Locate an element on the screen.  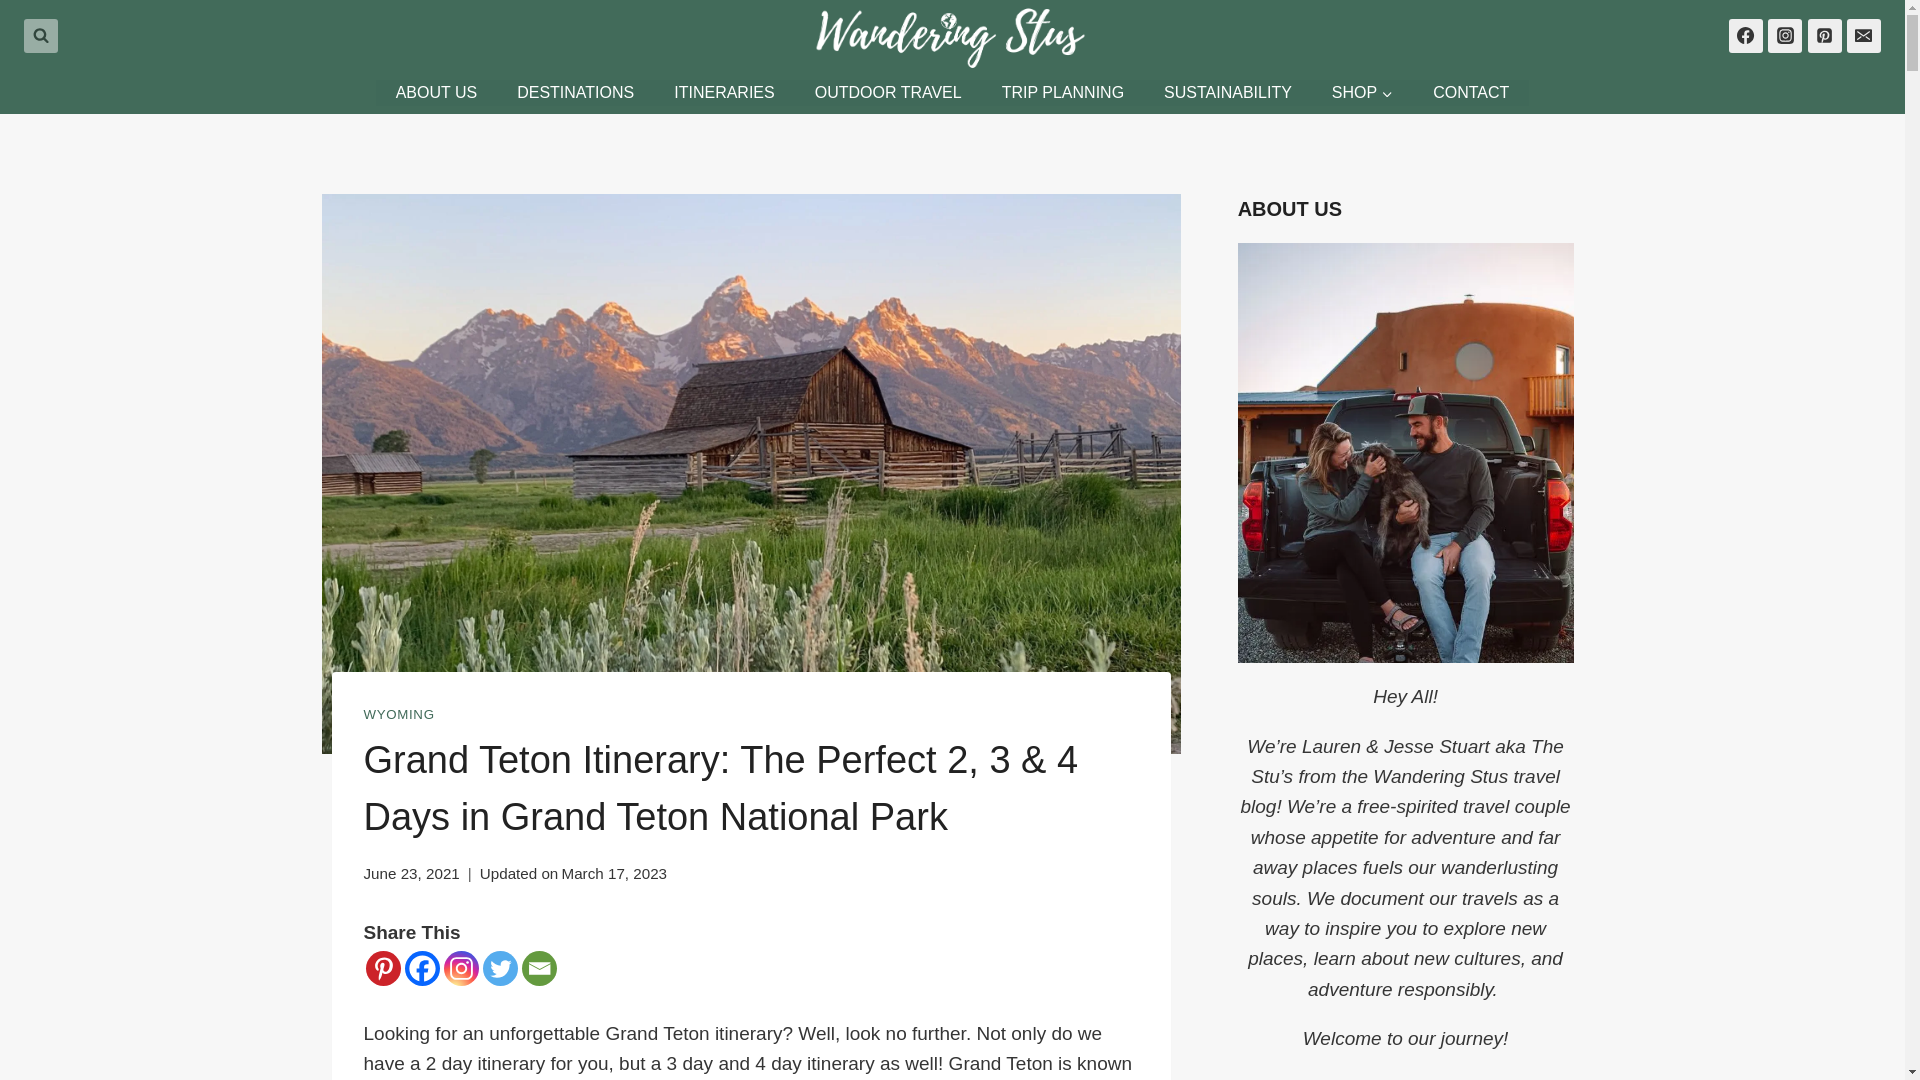
SHOP is located at coordinates (1362, 92).